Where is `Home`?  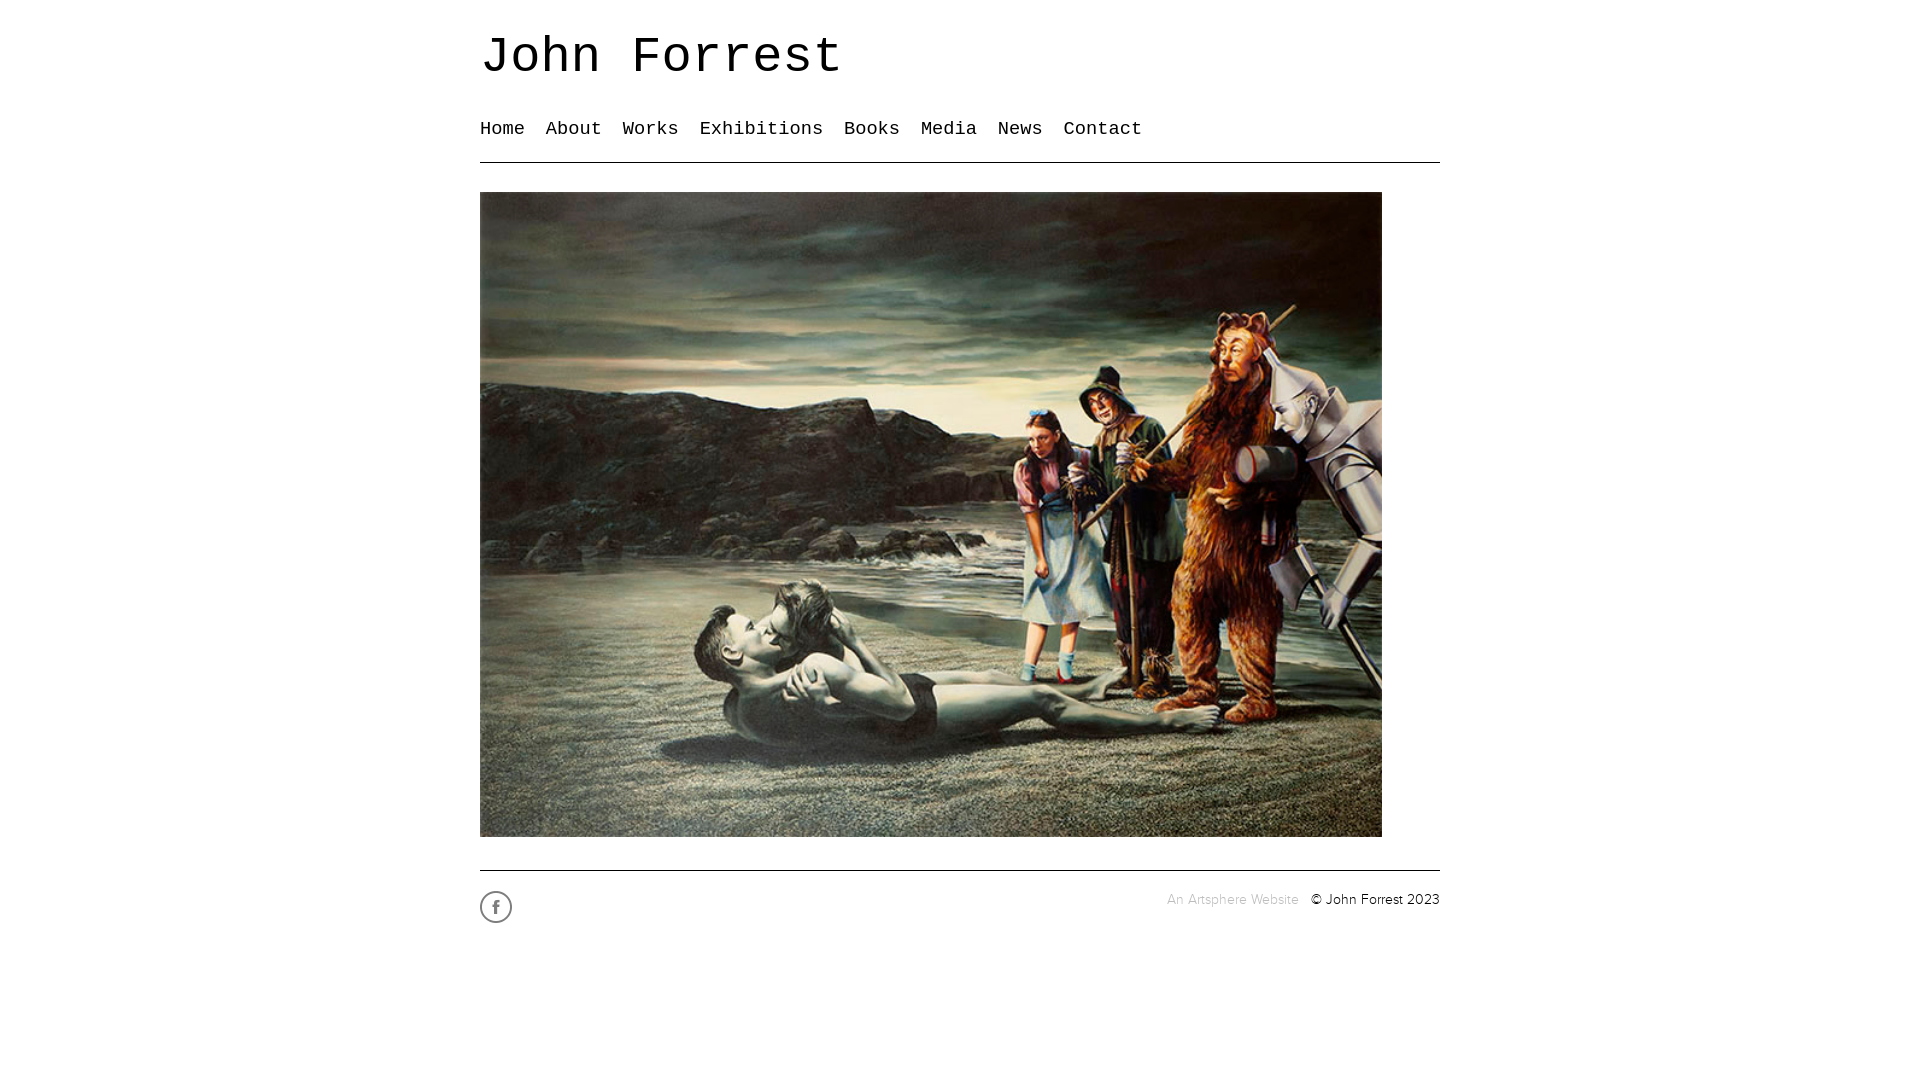 Home is located at coordinates (502, 129).